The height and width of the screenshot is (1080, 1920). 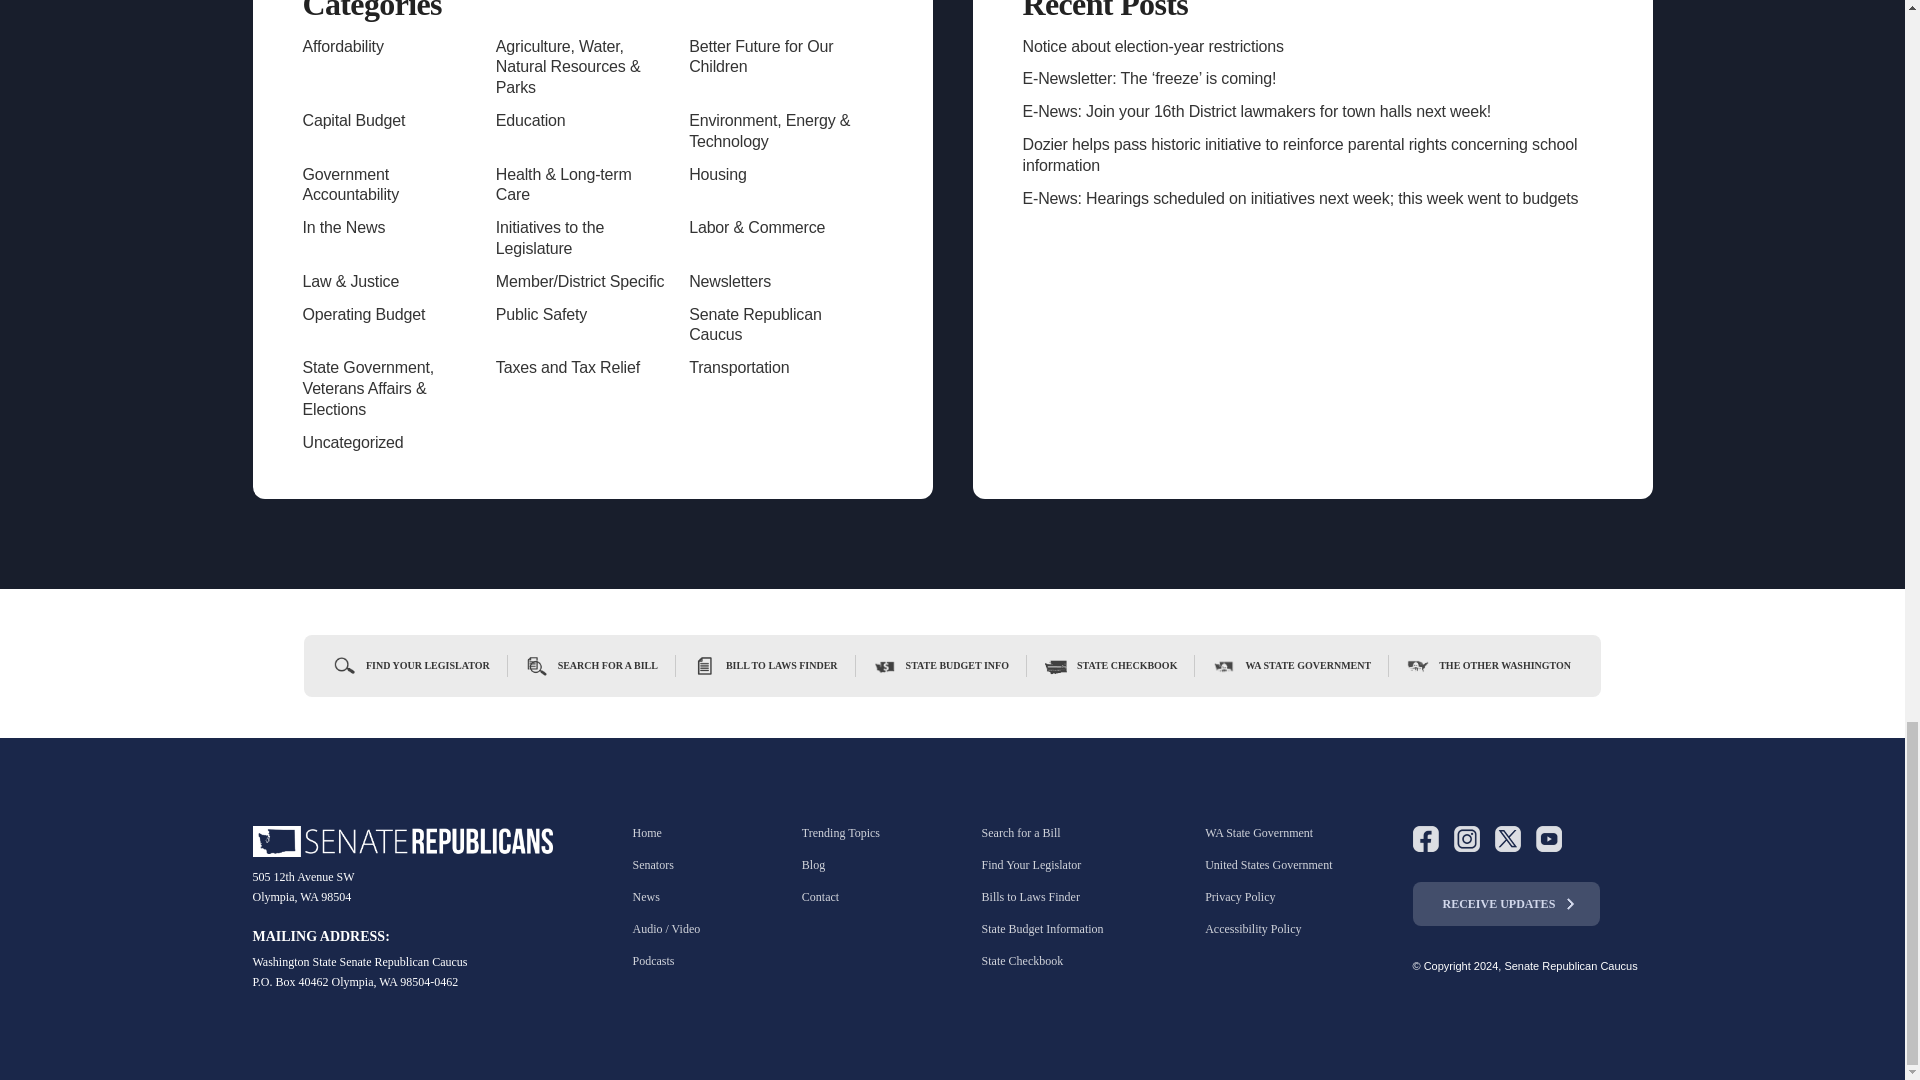 I want to click on Senate Republican Caucus, so click(x=402, y=842).